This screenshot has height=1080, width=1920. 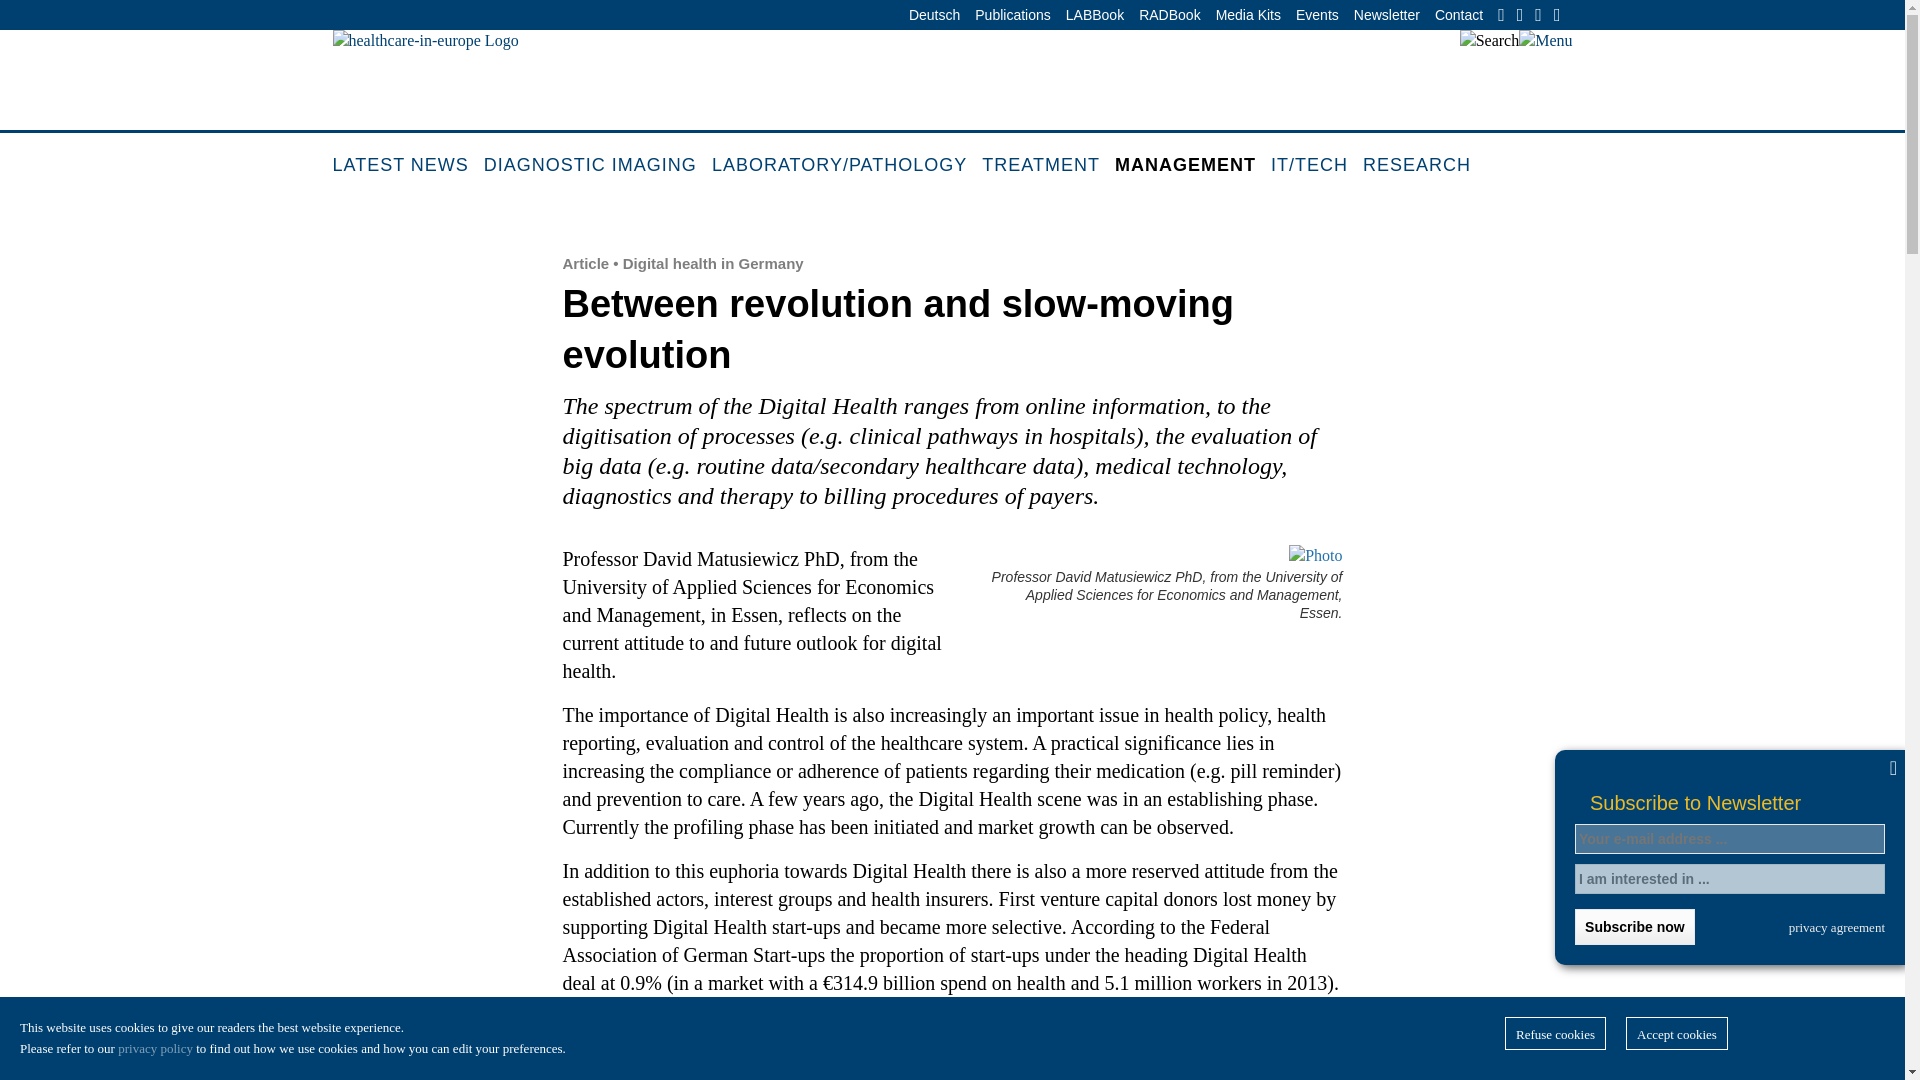 I want to click on Contact, so click(x=1459, y=16).